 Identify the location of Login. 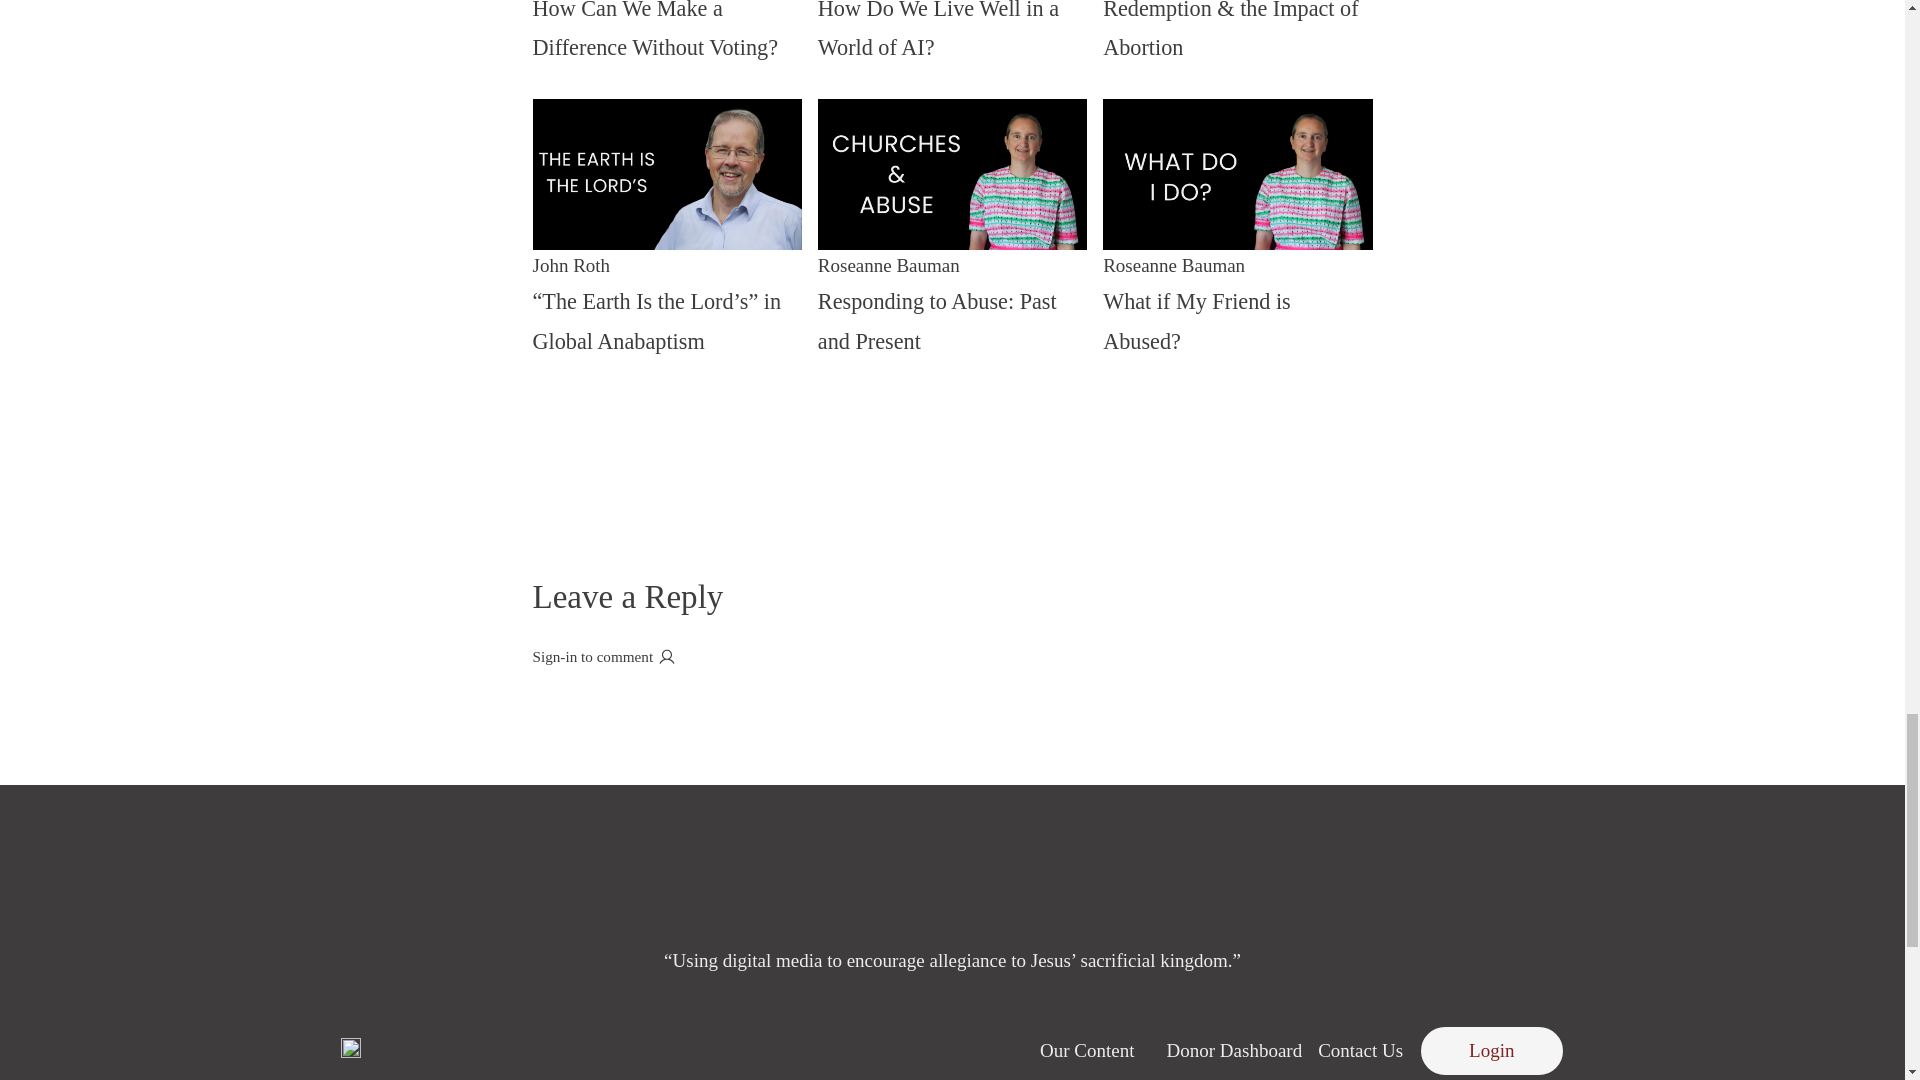
(1491, 1050).